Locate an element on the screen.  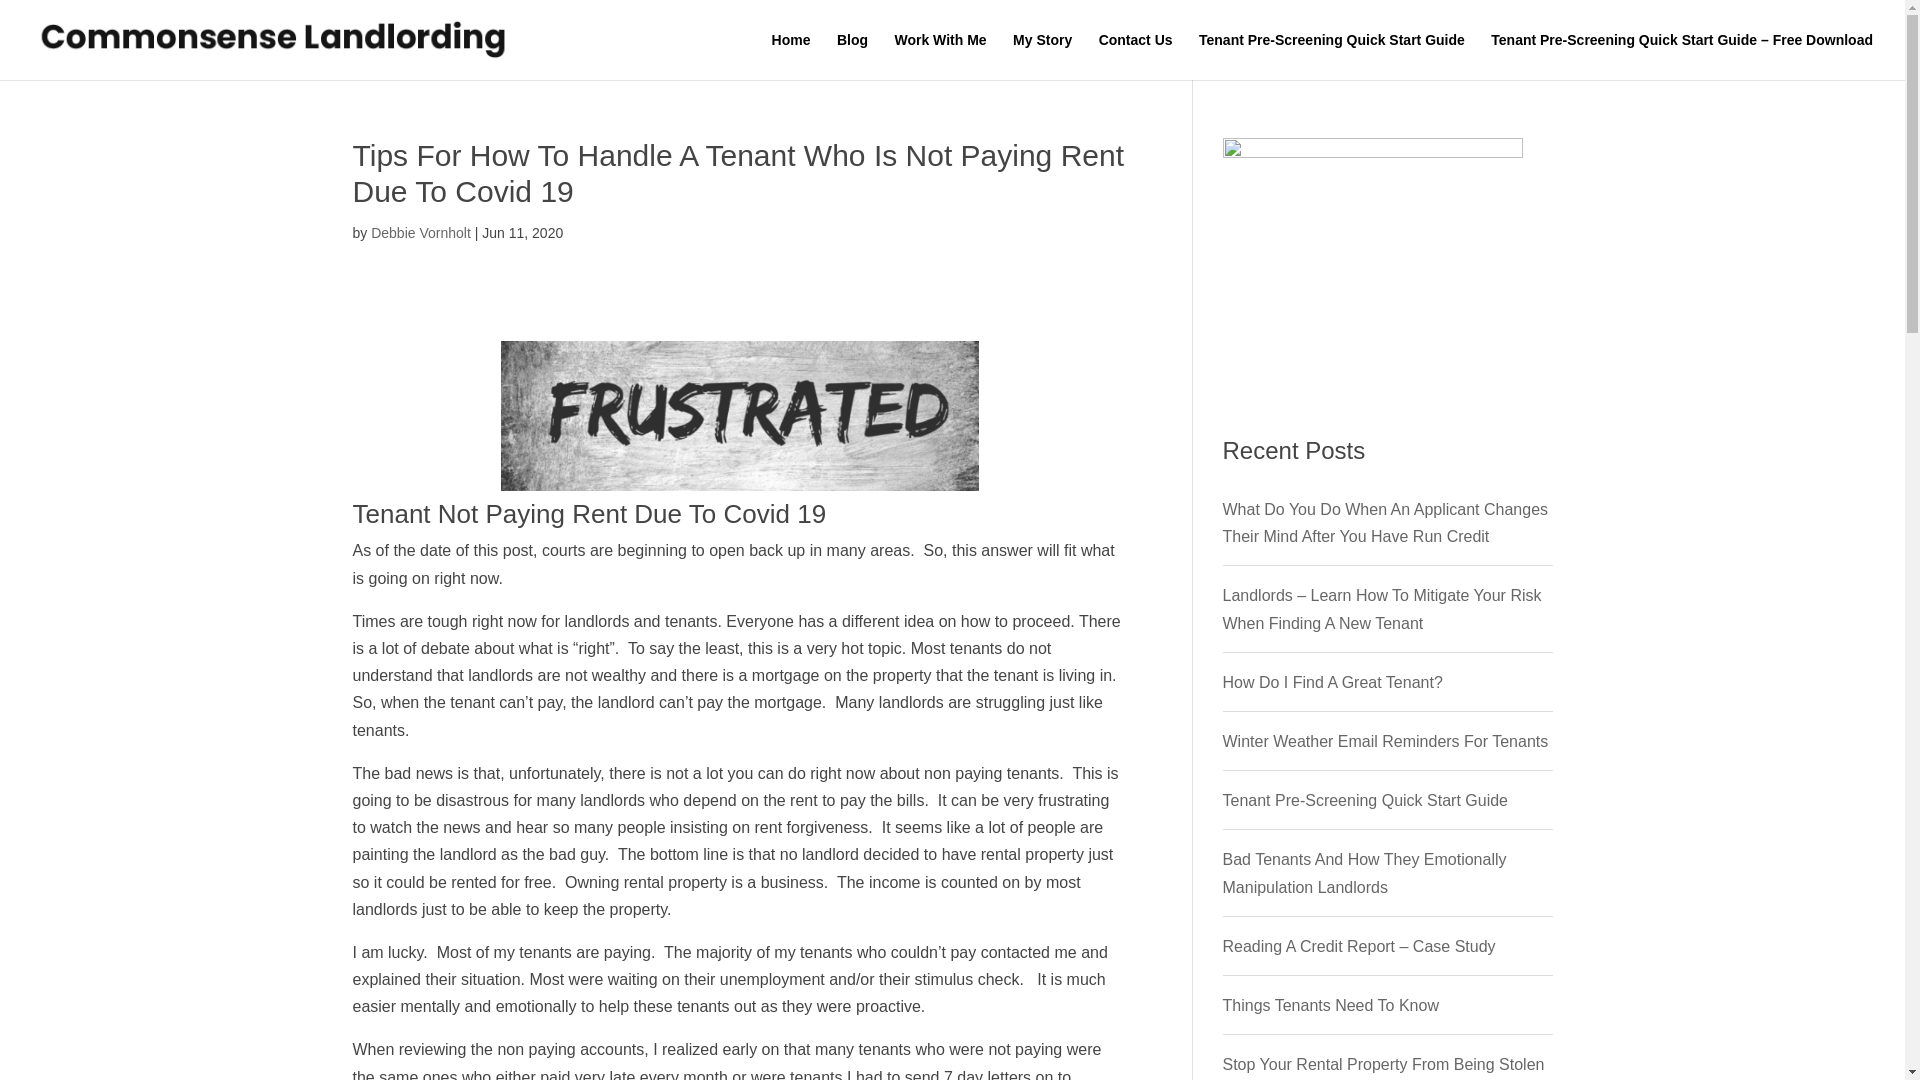
Bad Tenants And How They Emotionally Manipulation Landlords is located at coordinates (1363, 873).